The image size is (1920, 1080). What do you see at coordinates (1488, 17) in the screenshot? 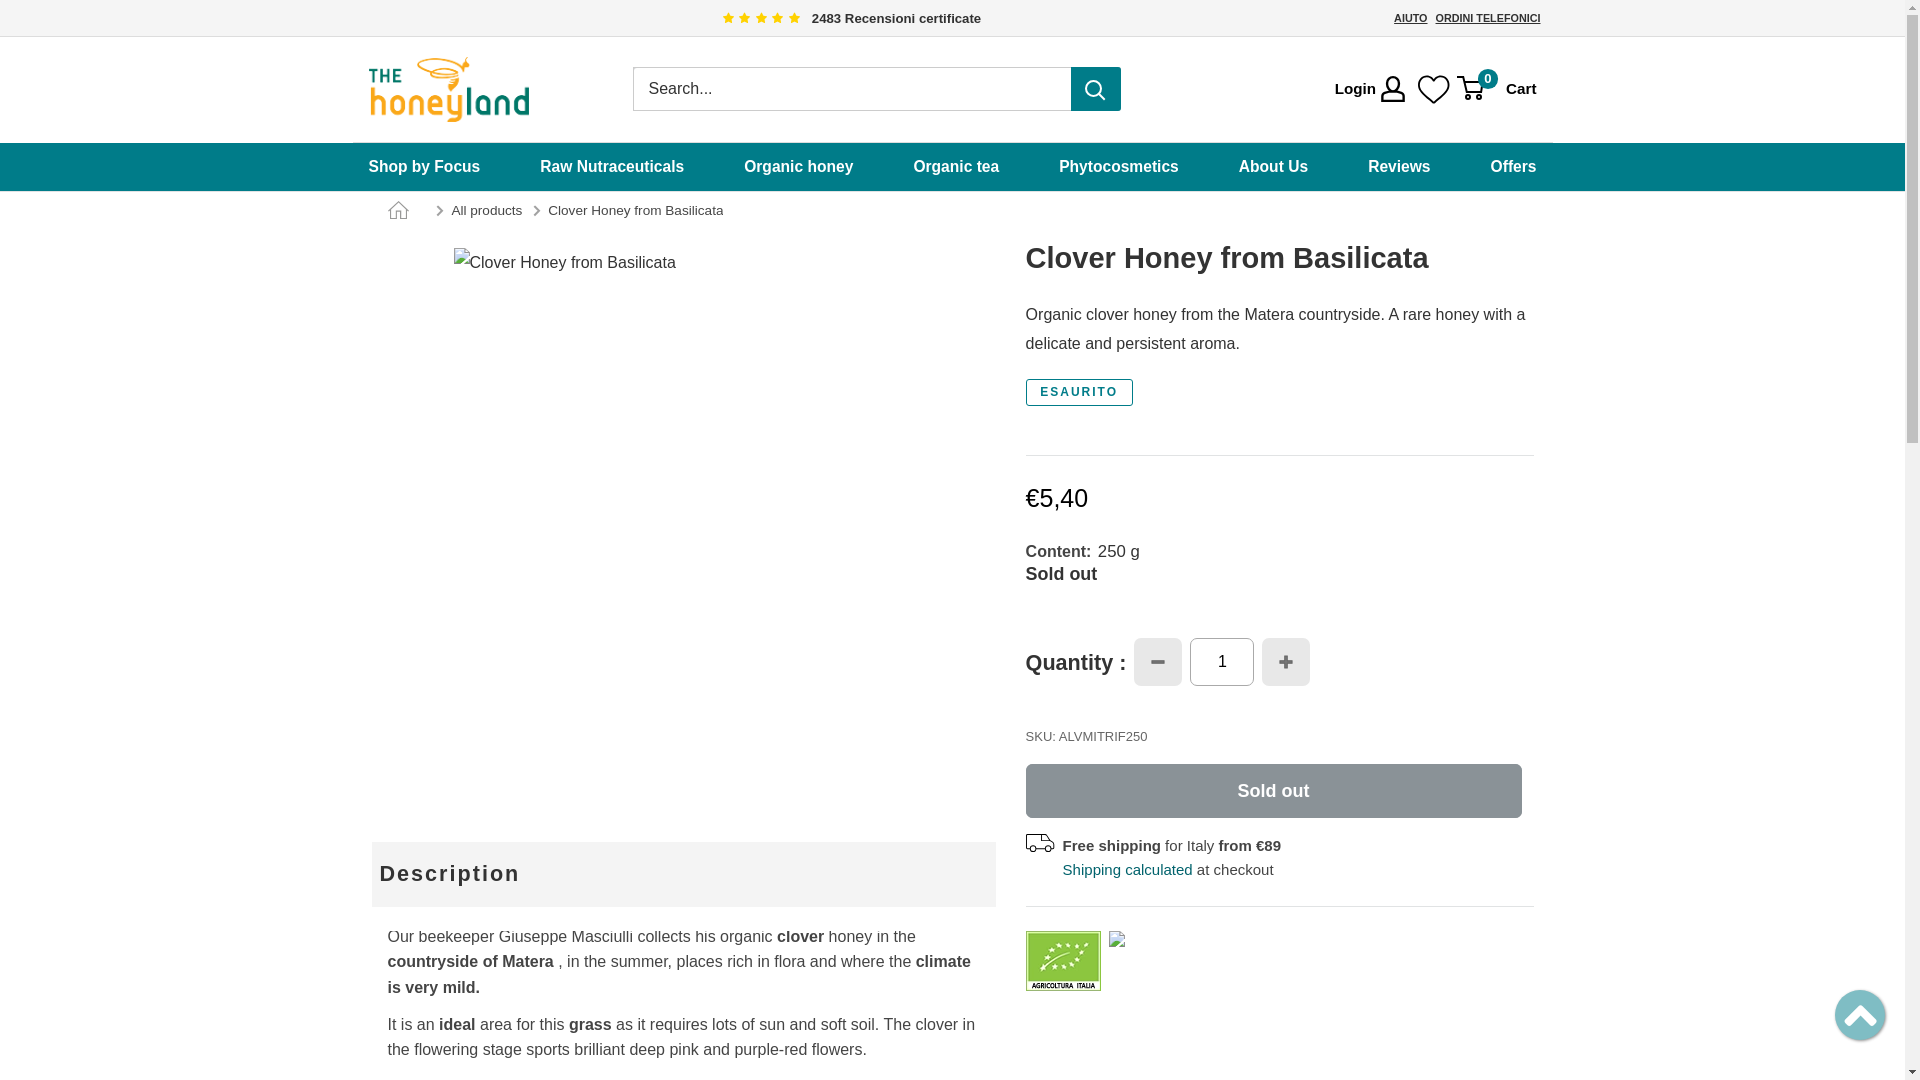
I see `ORDINI TELEFONICI` at bounding box center [1488, 17].